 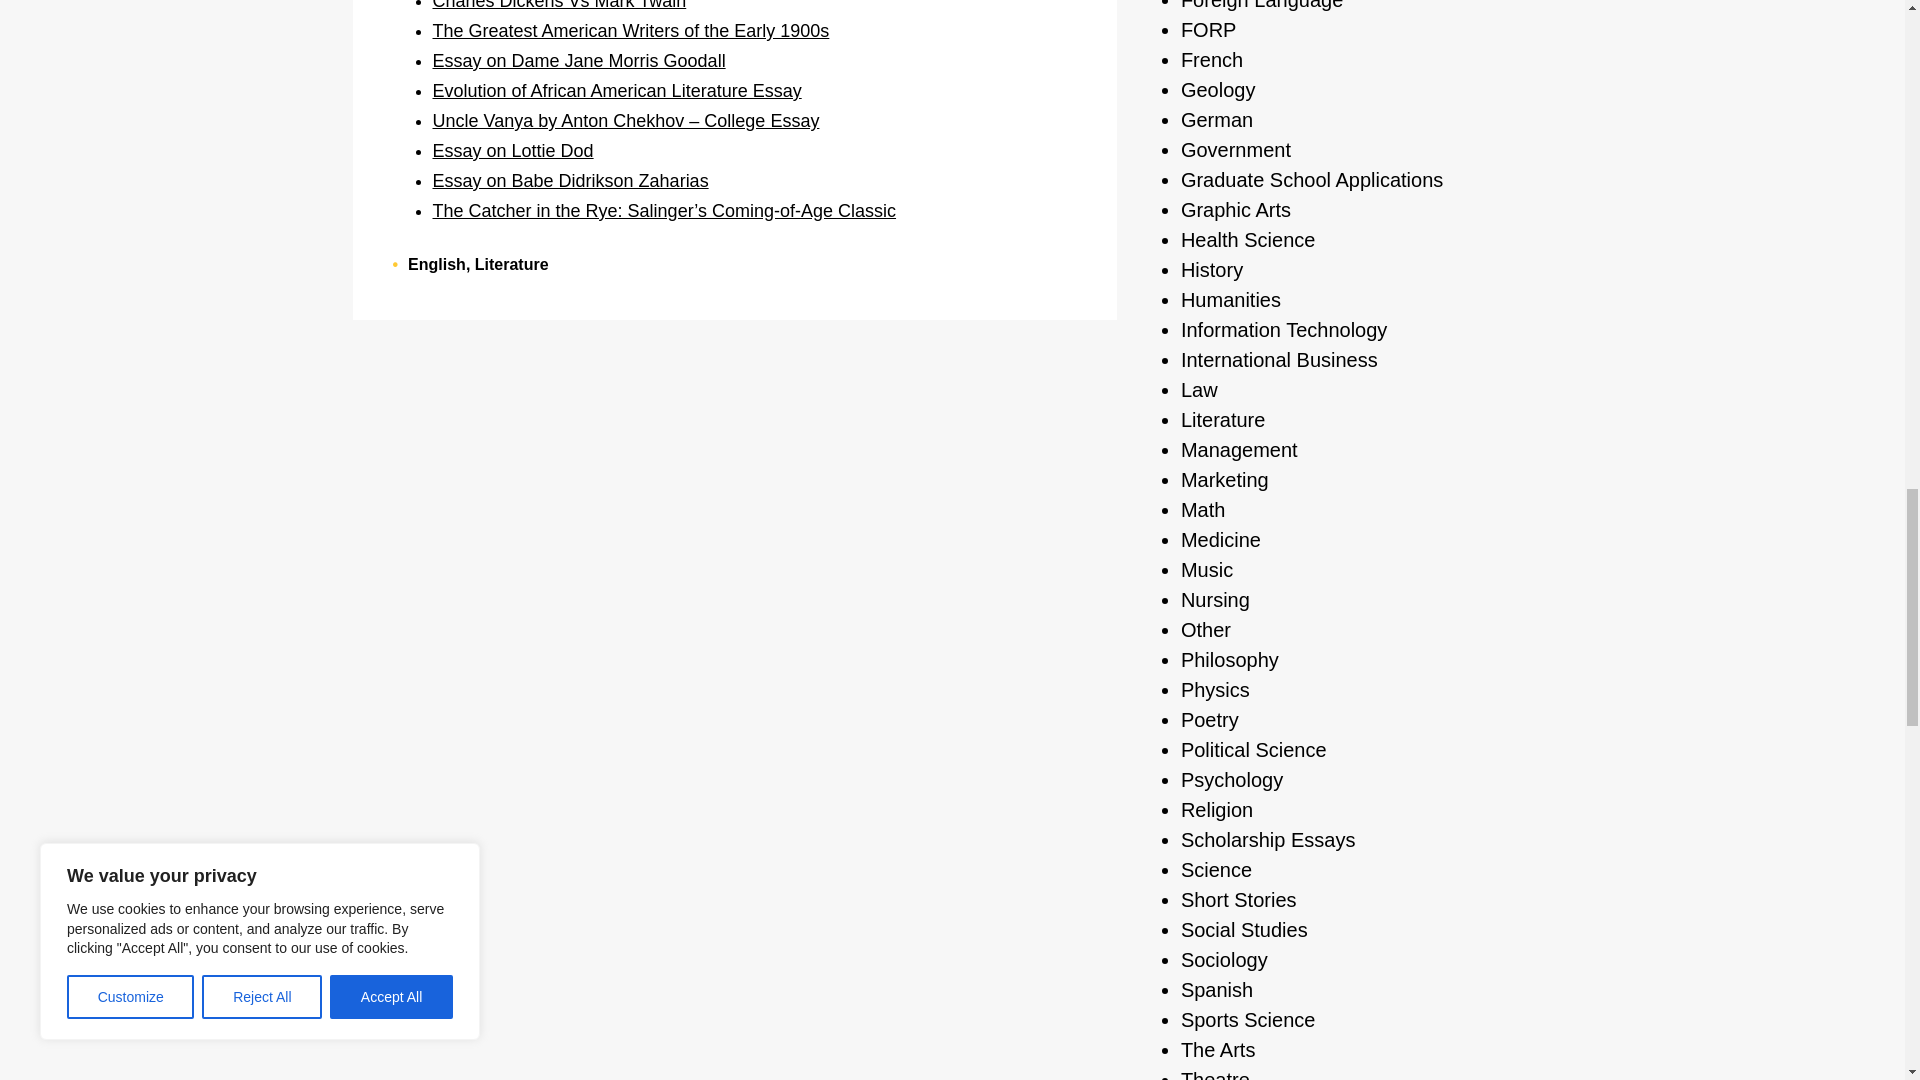 What do you see at coordinates (512, 264) in the screenshot?
I see `Literature` at bounding box center [512, 264].